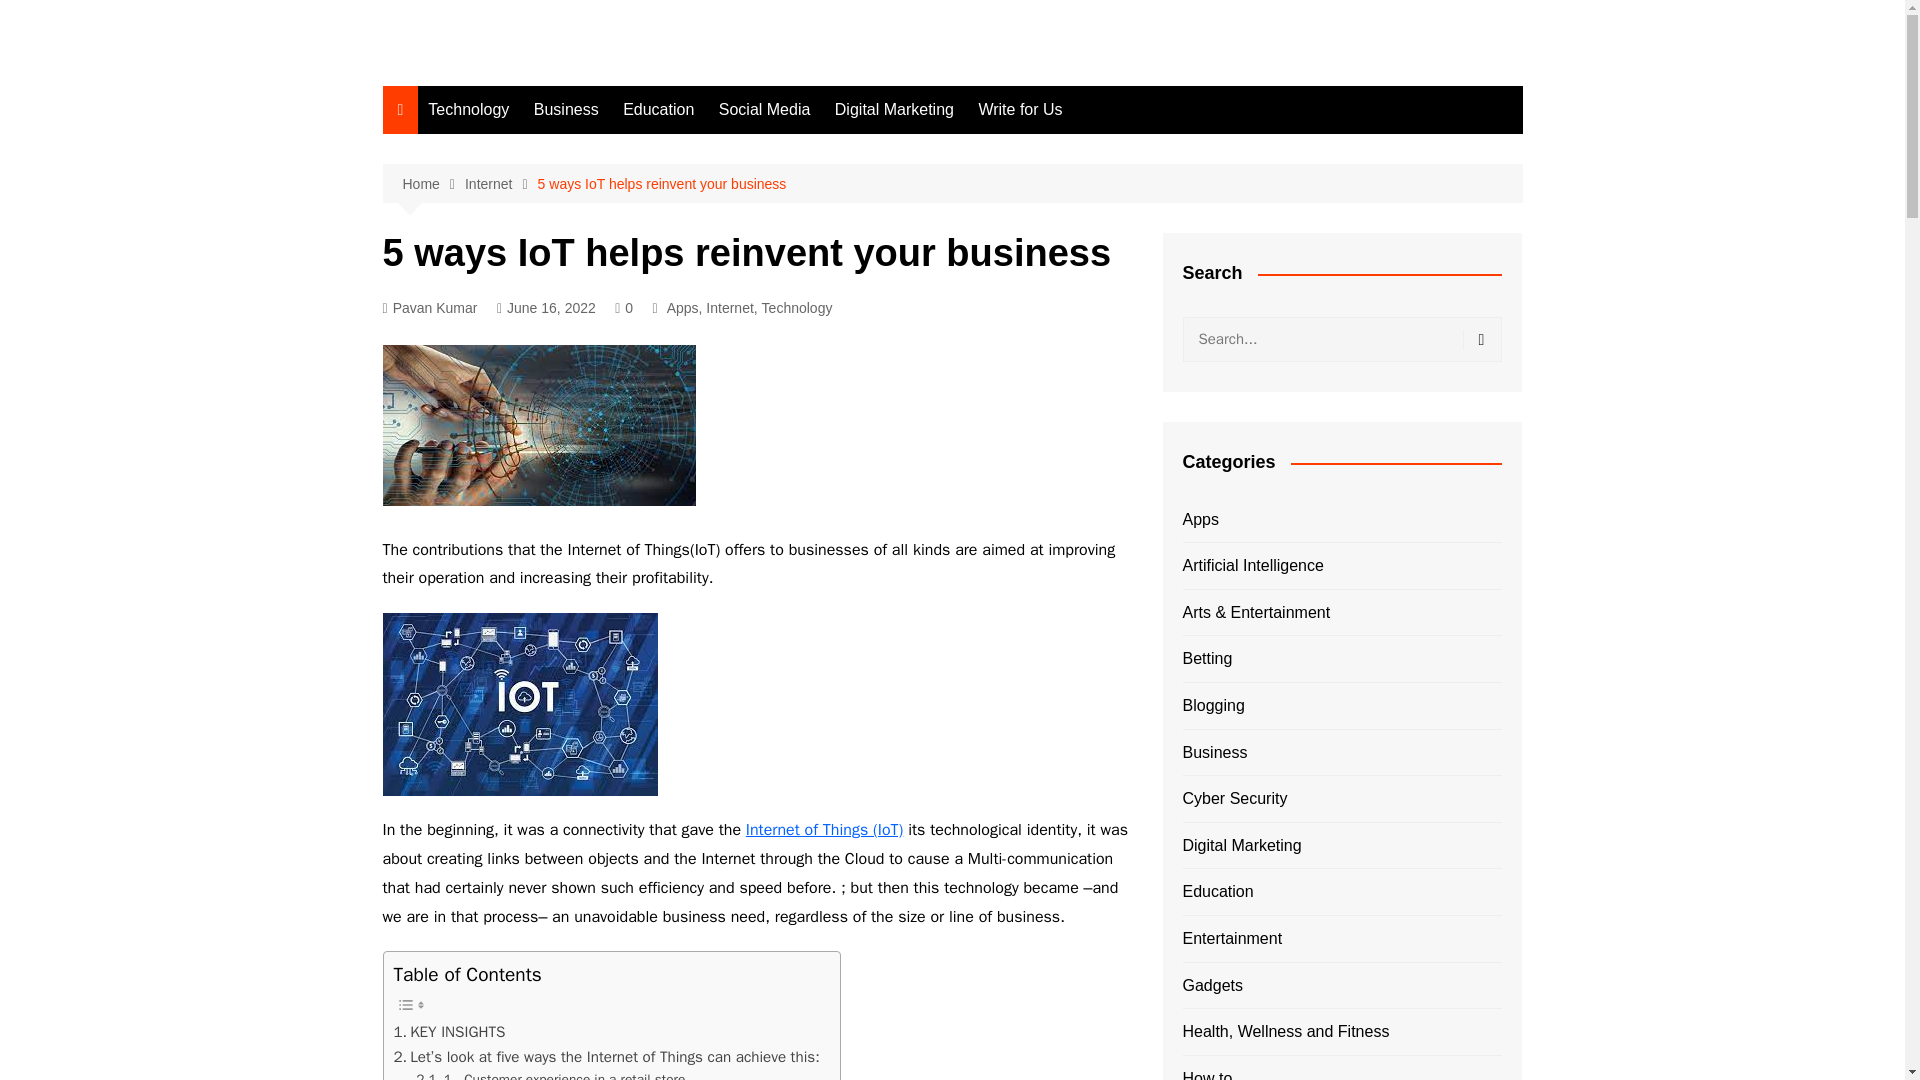 The image size is (1920, 1080). Describe the element at coordinates (550, 1074) in the screenshot. I see `1.- Customer experience in a retail store` at that location.